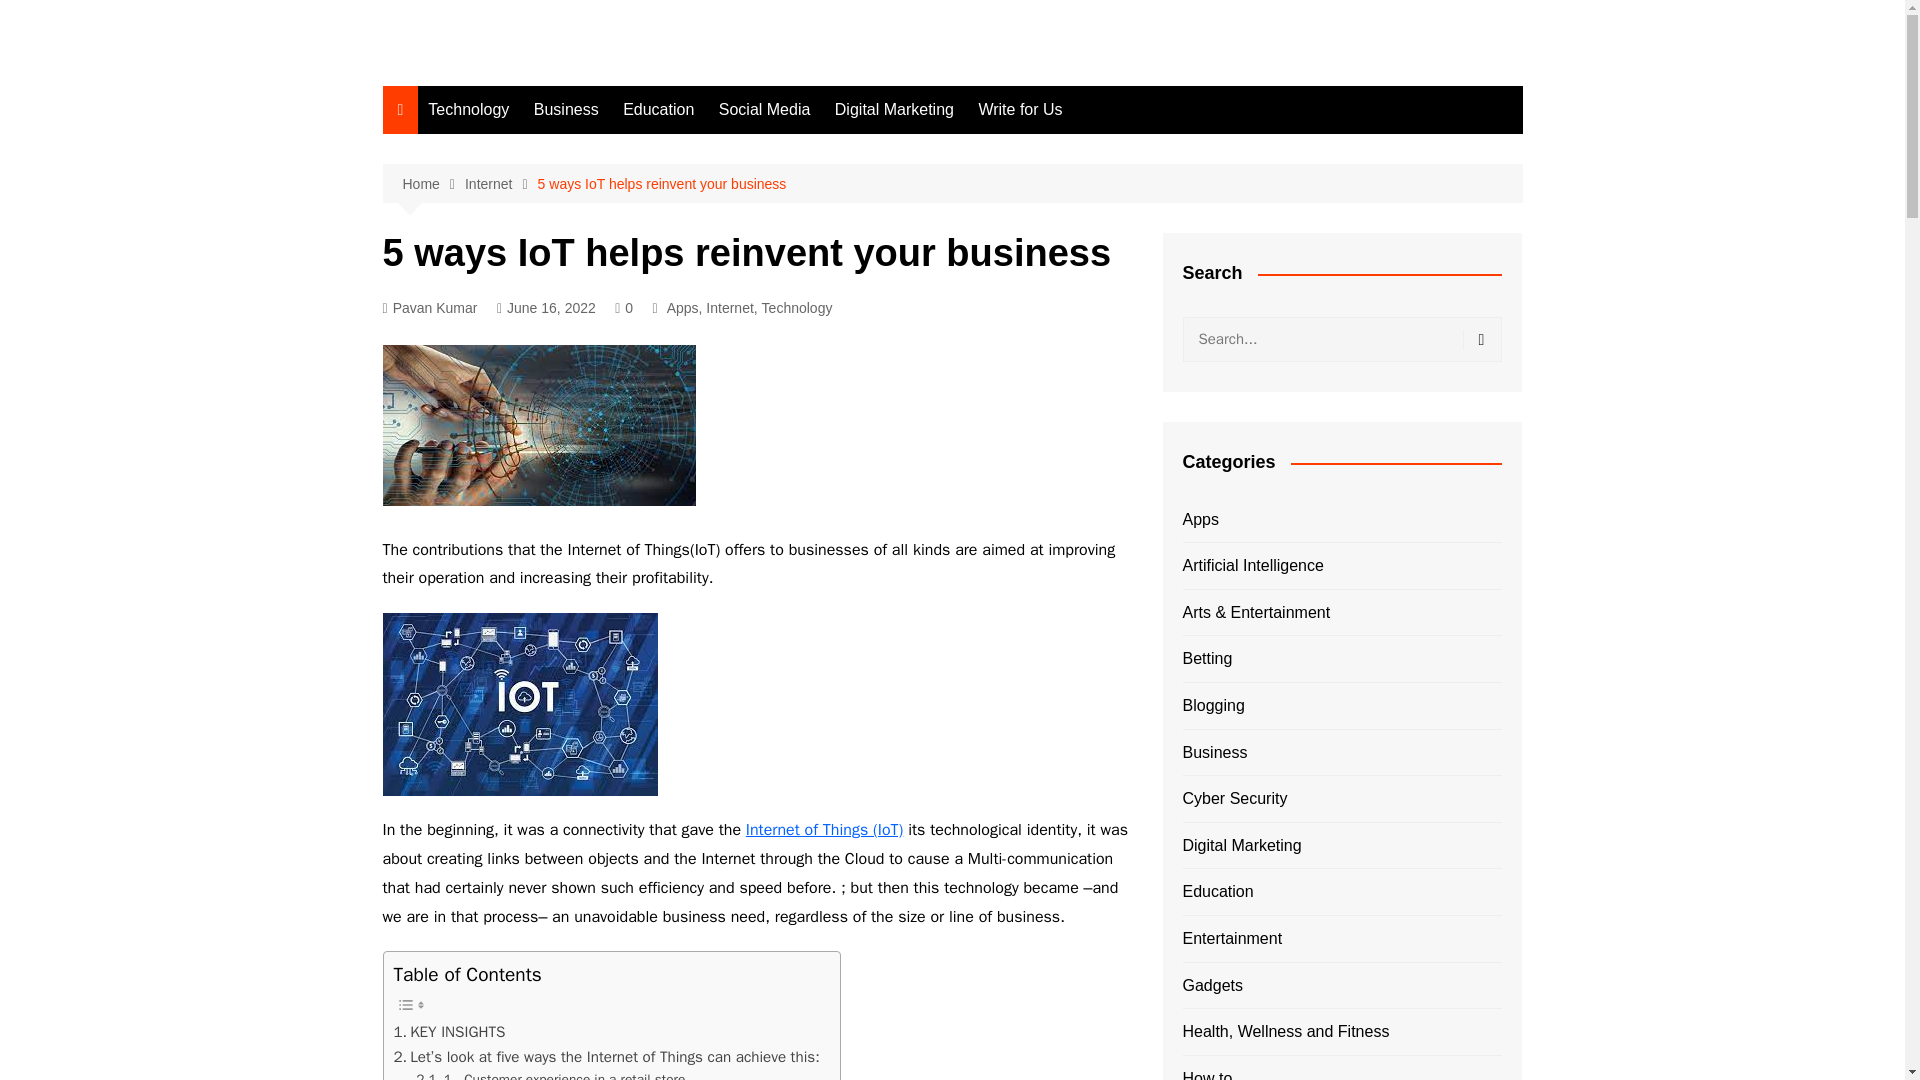 The image size is (1920, 1080). Describe the element at coordinates (550, 1074) in the screenshot. I see `1.- Customer experience in a retail store` at that location.